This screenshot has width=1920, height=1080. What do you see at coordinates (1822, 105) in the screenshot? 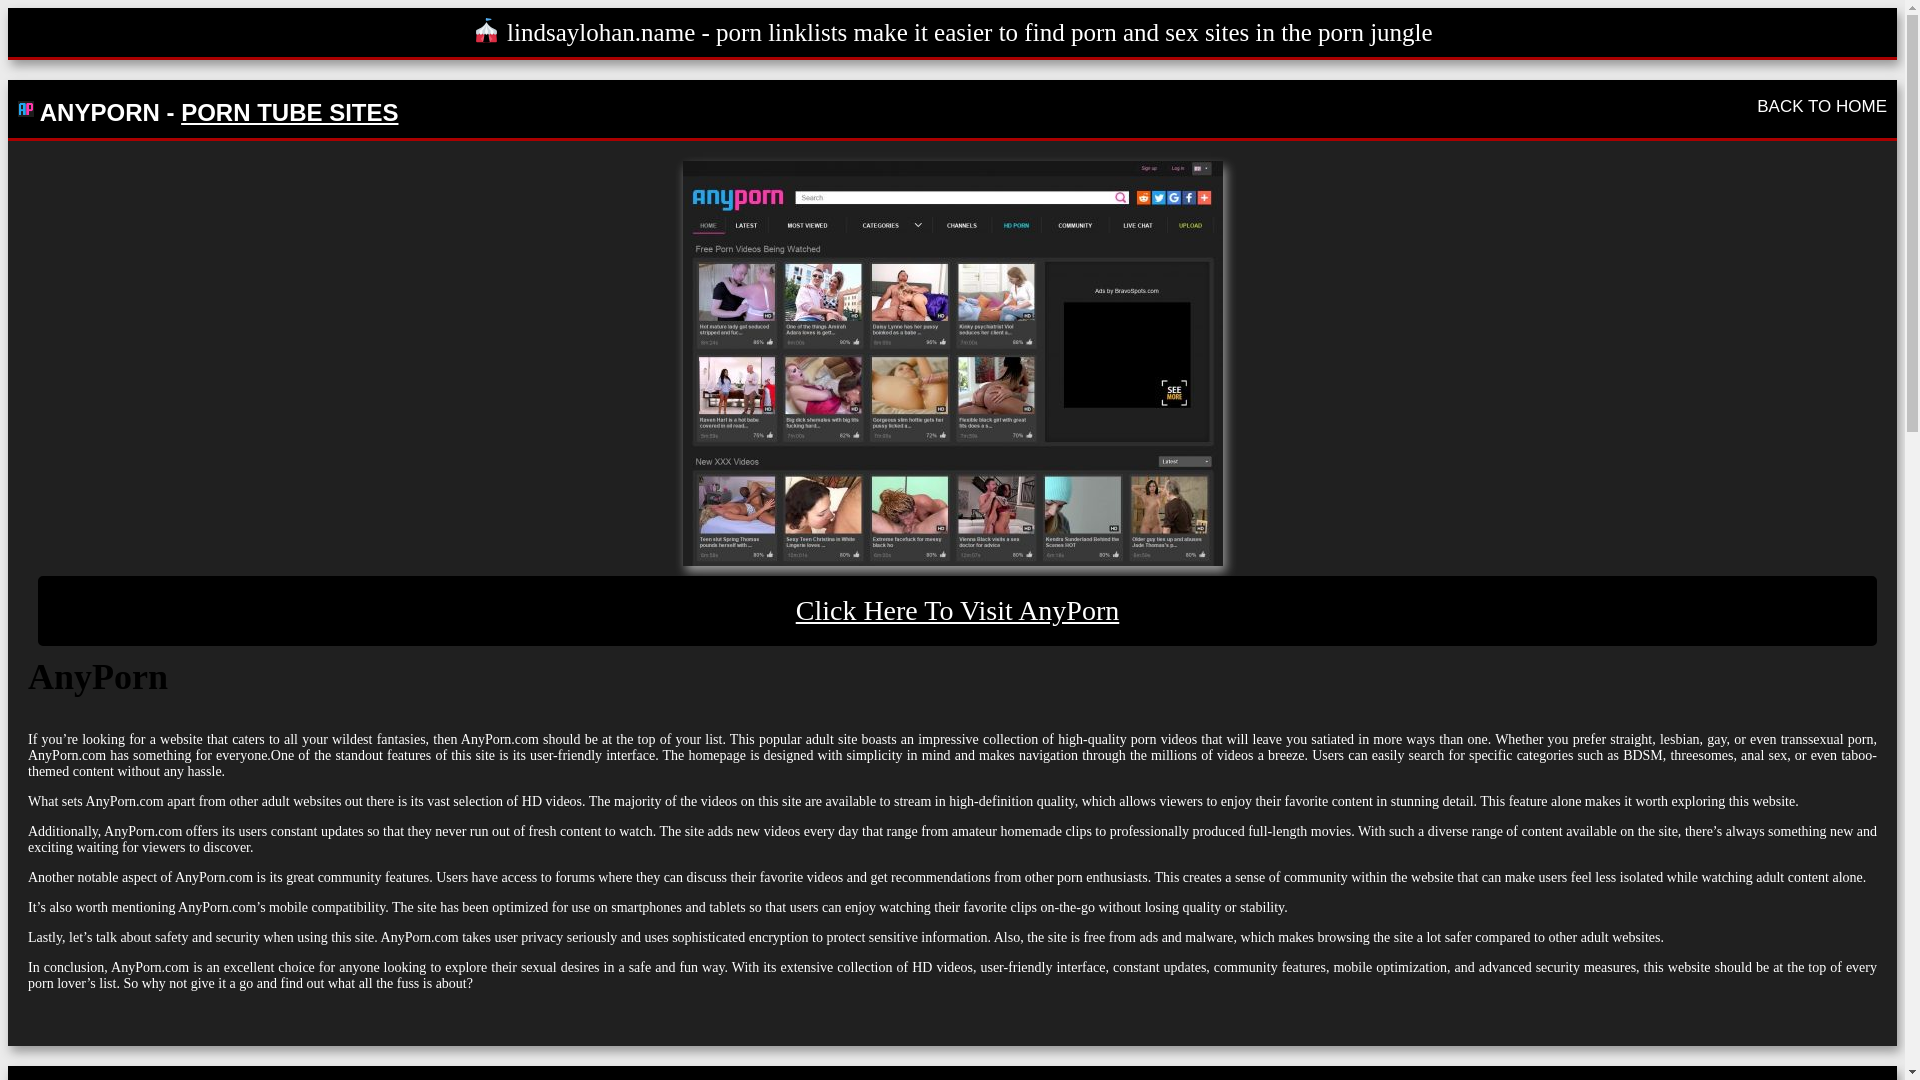
I see `BACK TO HOME` at bounding box center [1822, 105].